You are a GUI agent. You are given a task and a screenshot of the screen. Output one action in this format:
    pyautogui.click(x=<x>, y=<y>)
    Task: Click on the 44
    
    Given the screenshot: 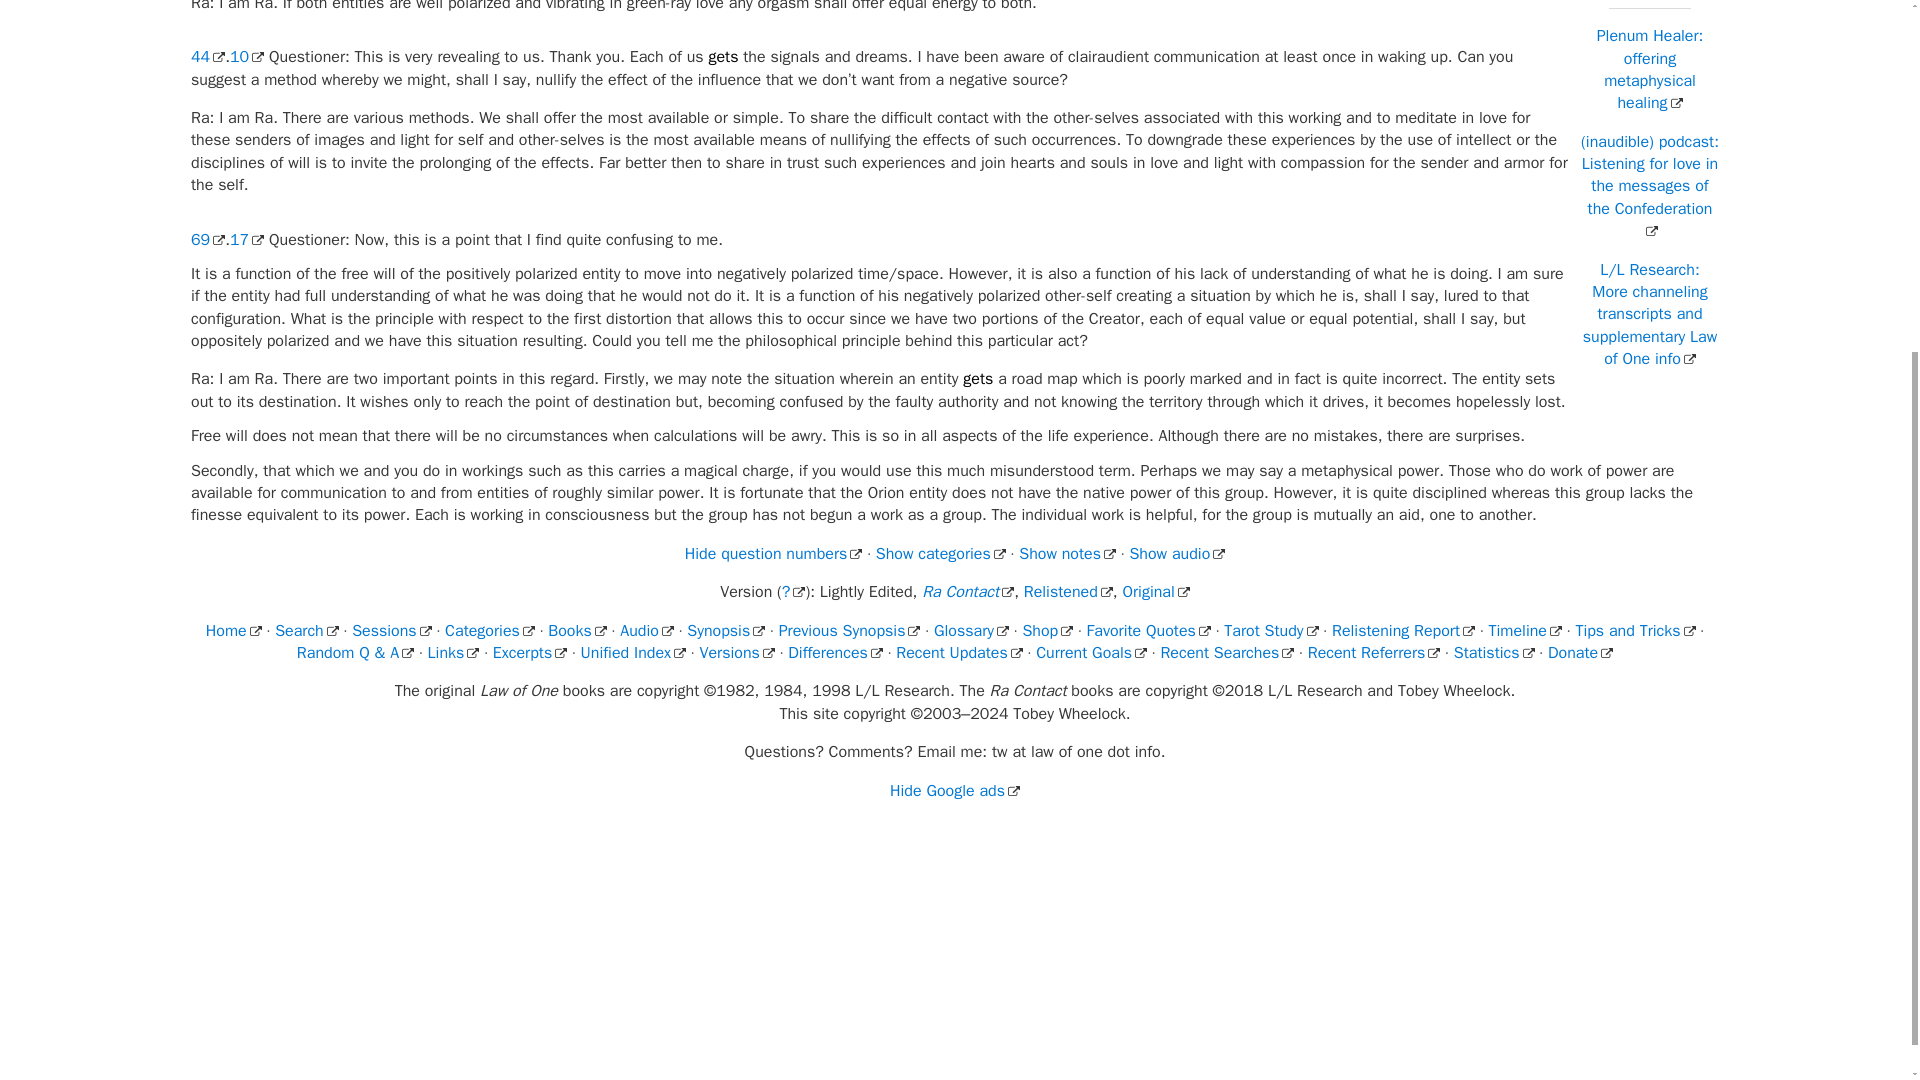 What is the action you would take?
    pyautogui.click(x=207, y=56)
    